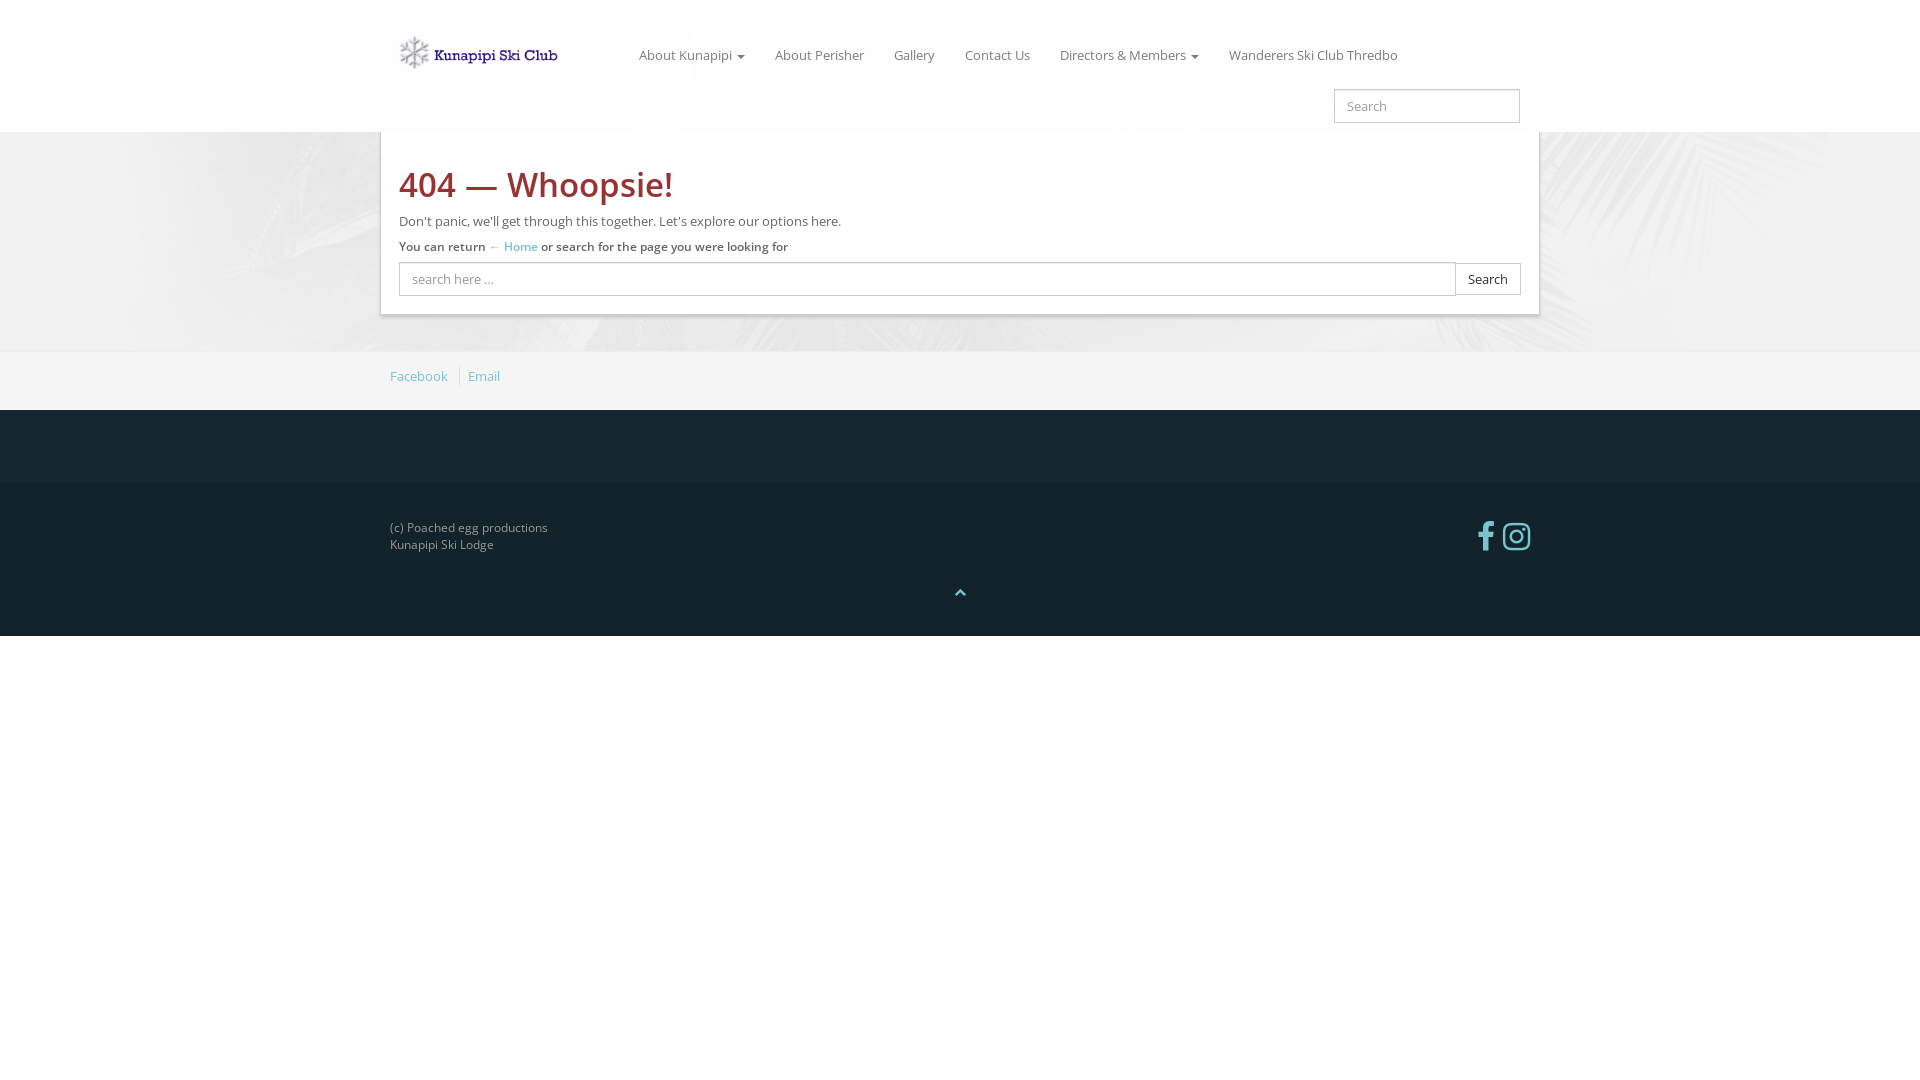 Image resolution: width=1920 pixels, height=1080 pixels. Describe the element at coordinates (1488, 280) in the screenshot. I see `Search` at that location.